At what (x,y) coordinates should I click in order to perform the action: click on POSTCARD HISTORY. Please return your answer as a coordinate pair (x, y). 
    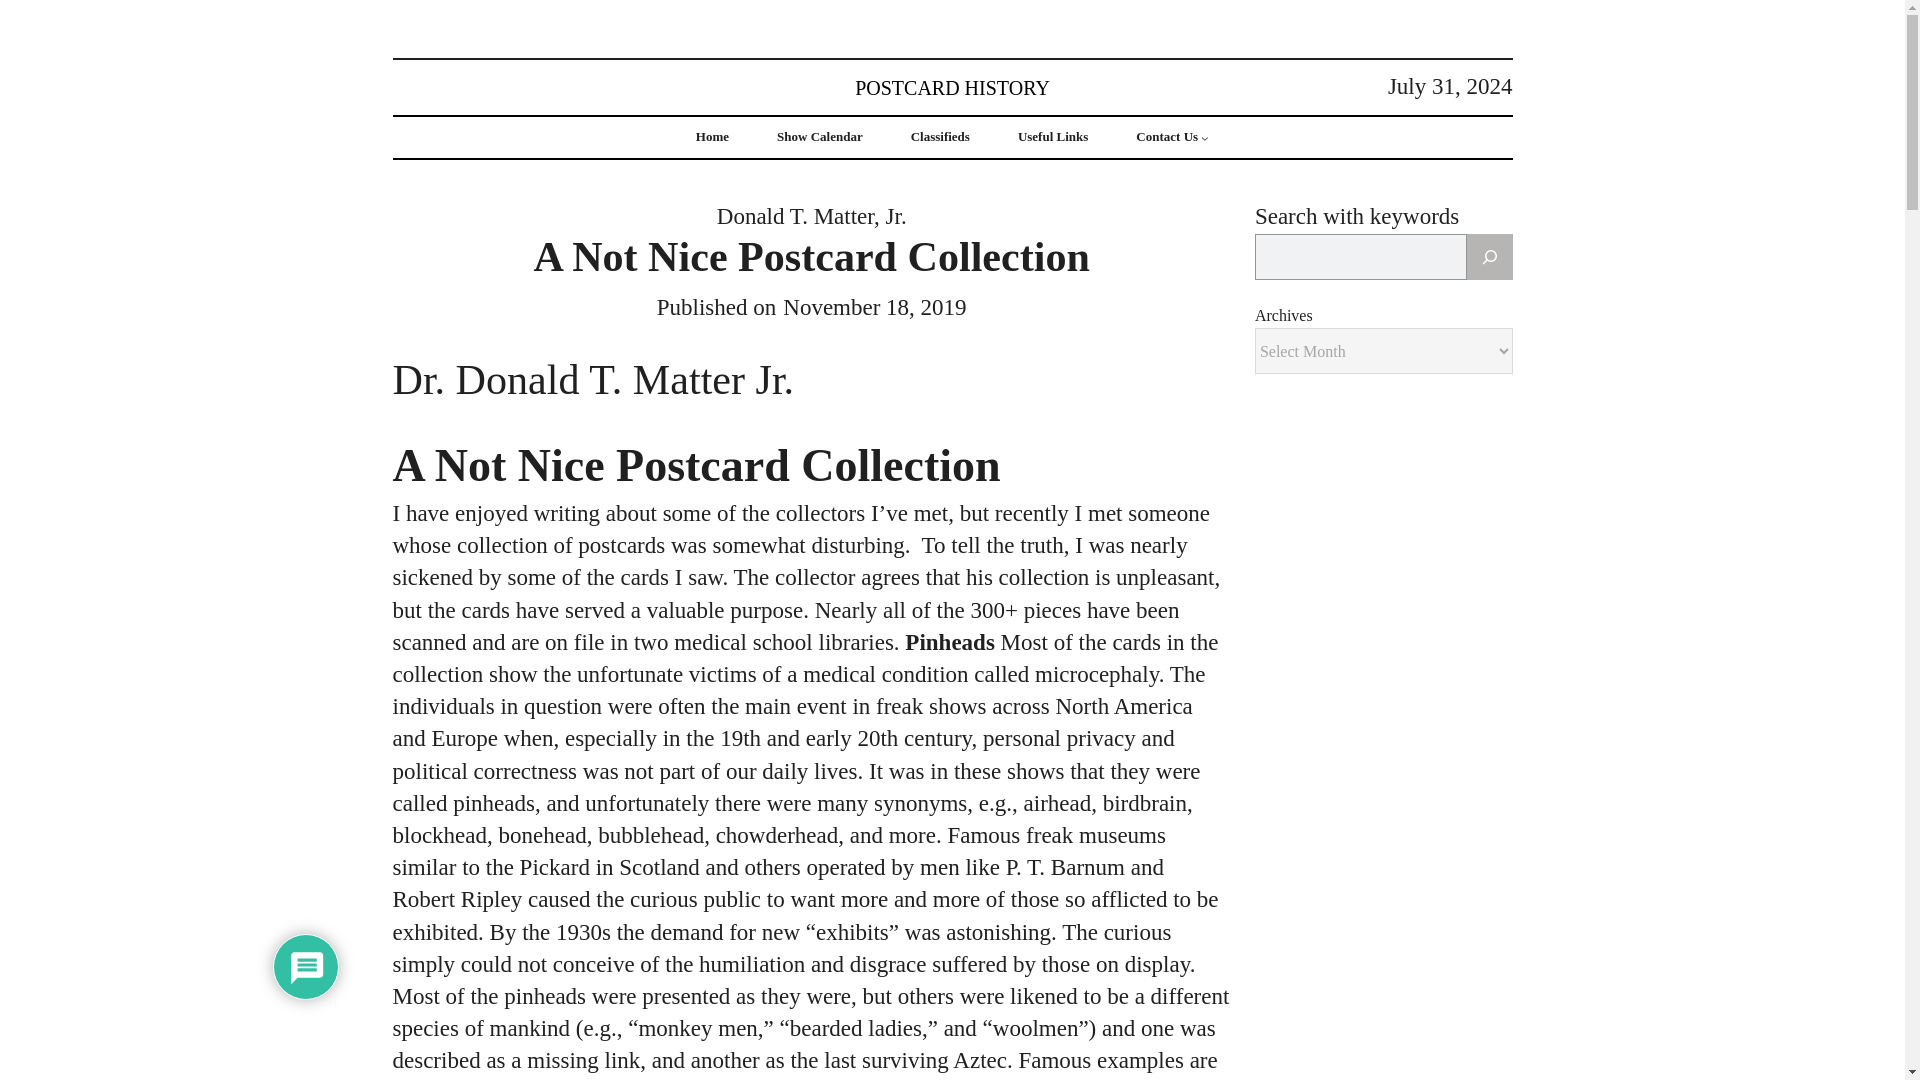
    Looking at the image, I should click on (952, 86).